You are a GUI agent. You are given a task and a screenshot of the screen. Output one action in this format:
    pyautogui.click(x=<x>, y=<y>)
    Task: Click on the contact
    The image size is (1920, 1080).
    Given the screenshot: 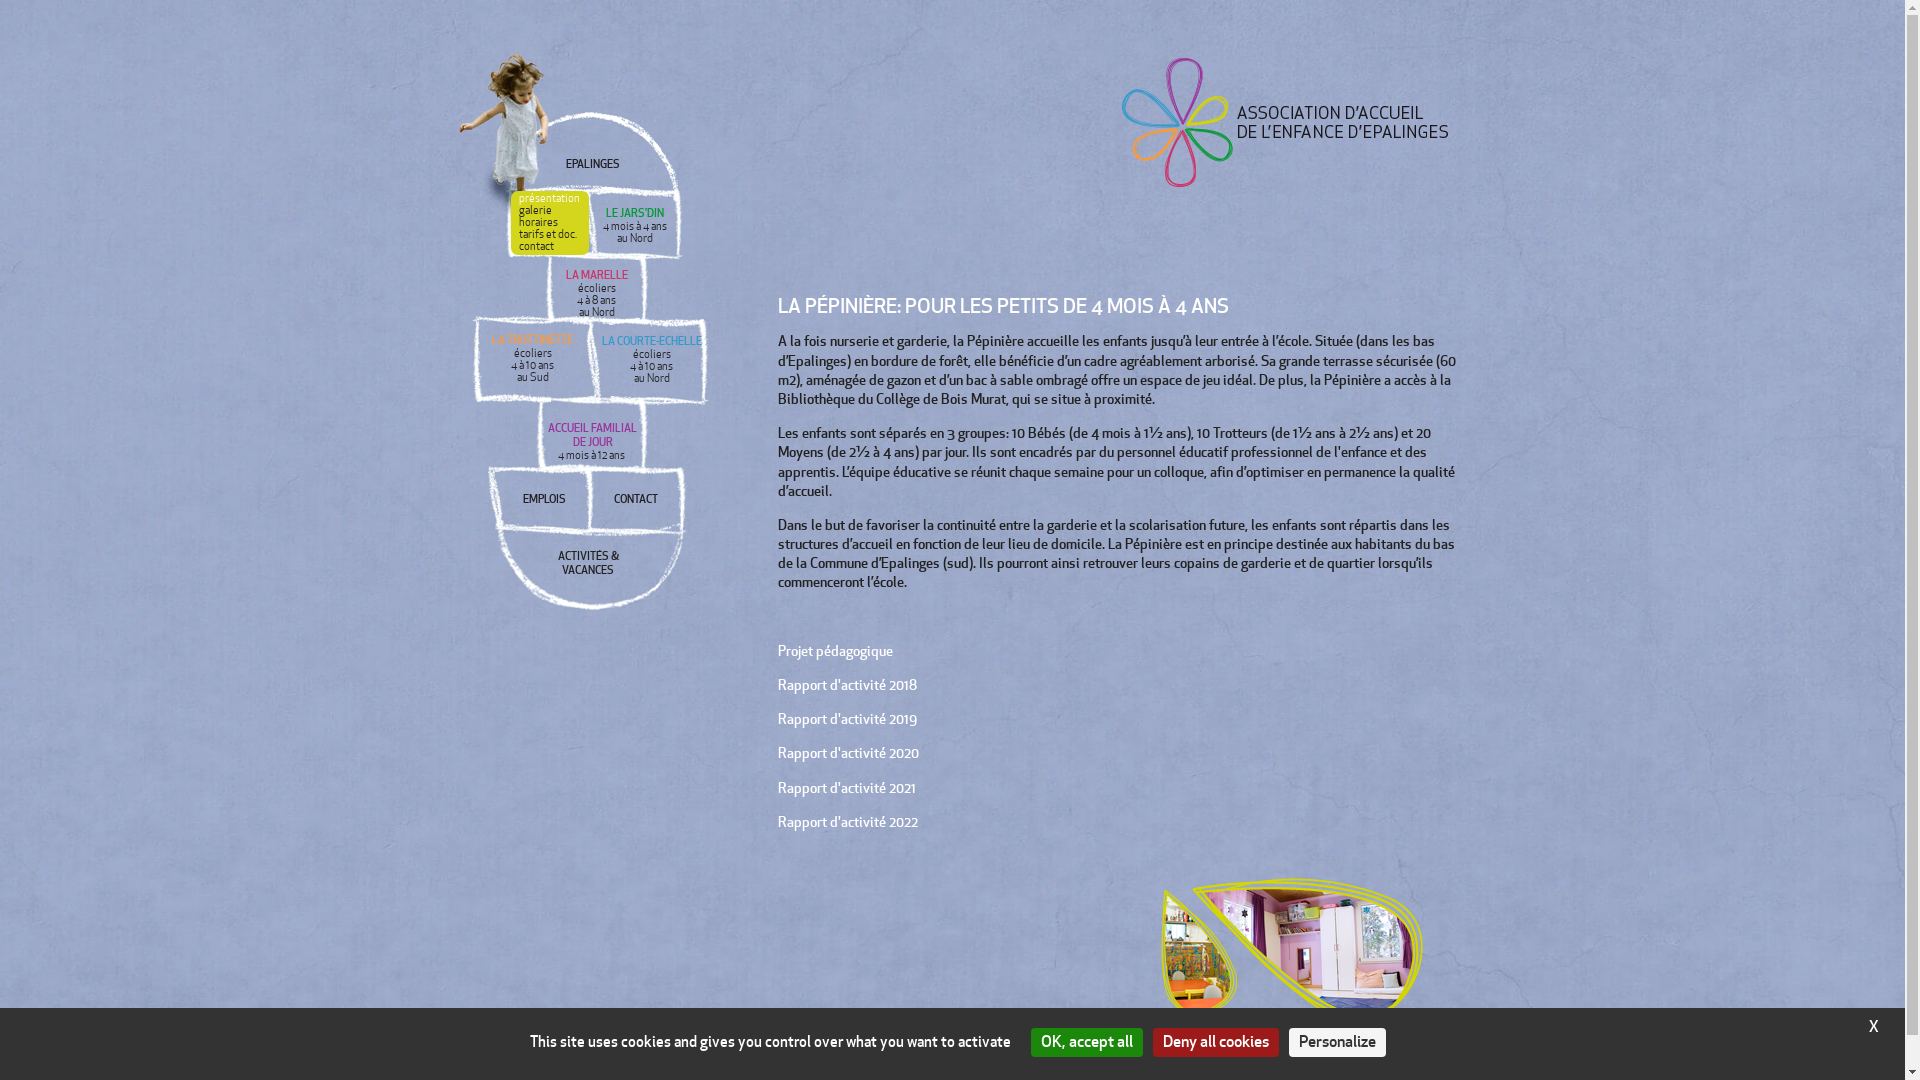 What is the action you would take?
    pyautogui.click(x=552, y=247)
    